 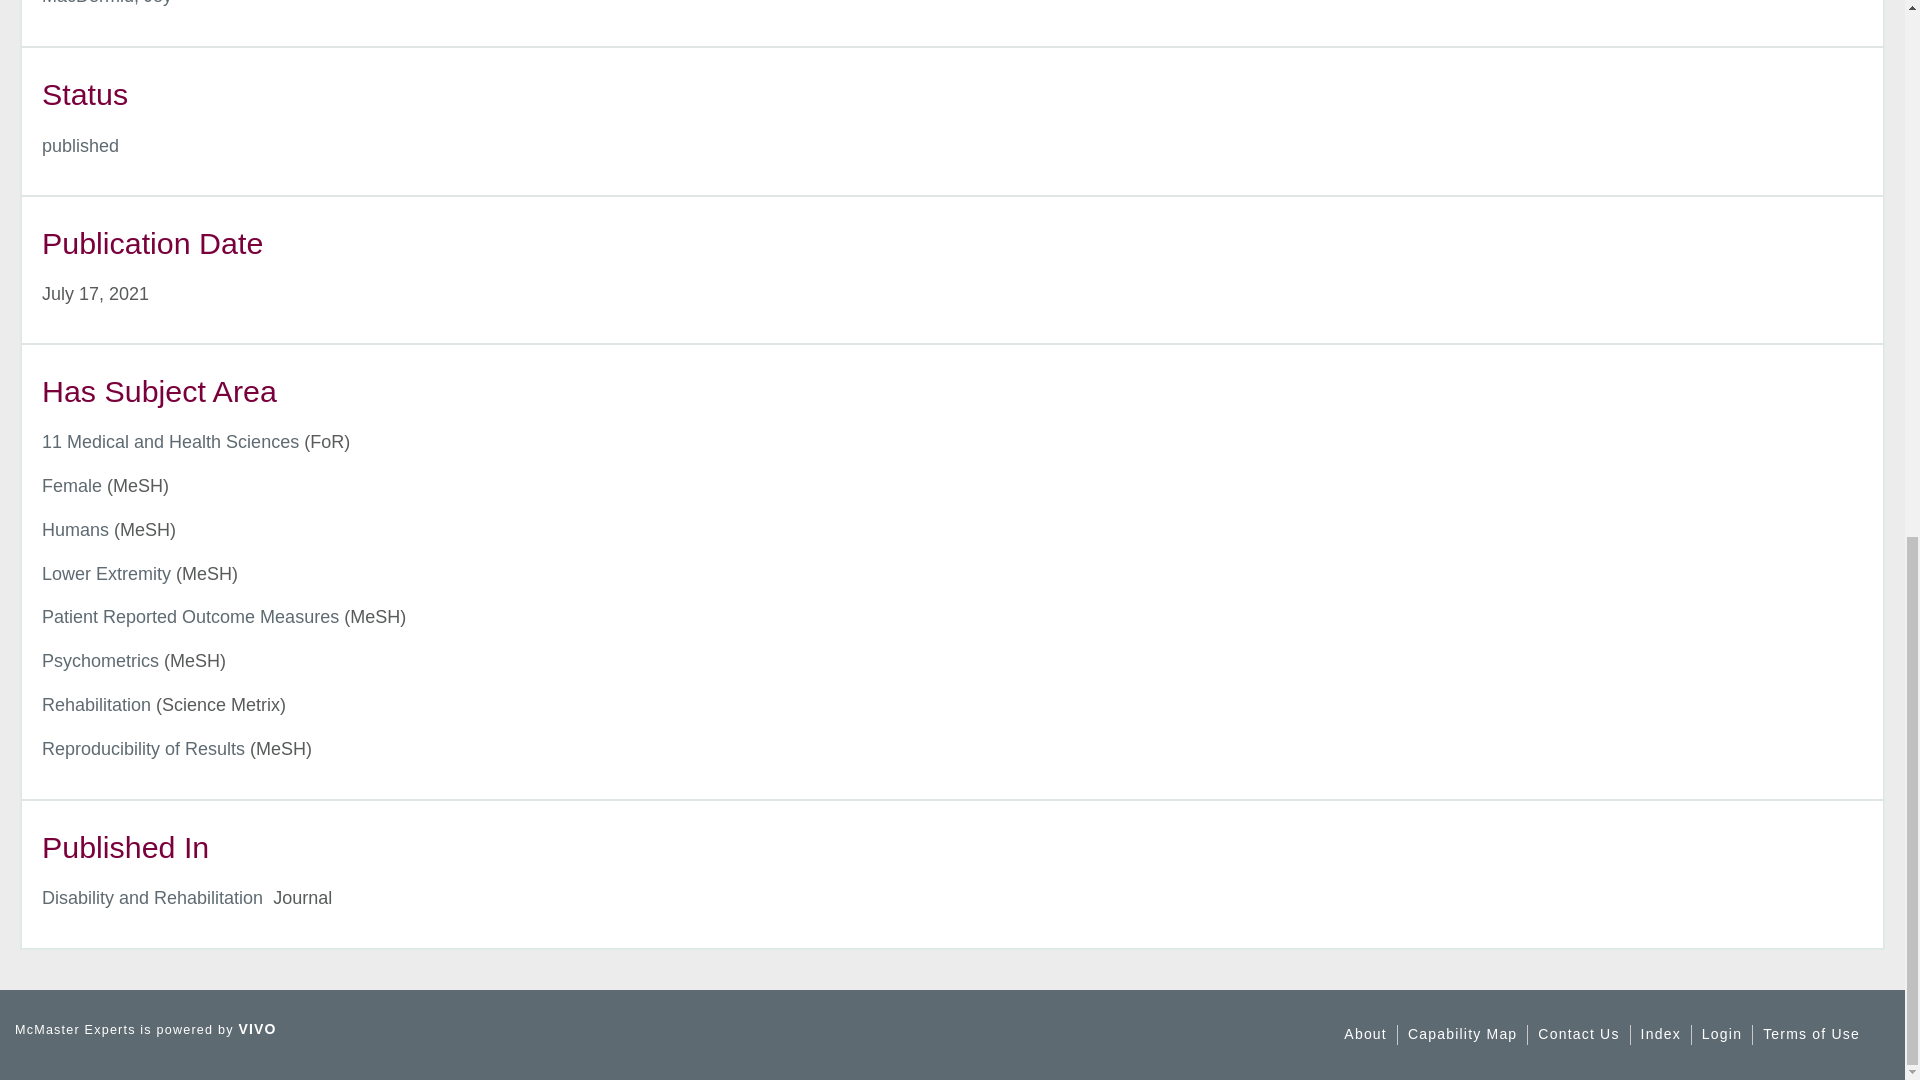 I want to click on concept name, so click(x=190, y=616).